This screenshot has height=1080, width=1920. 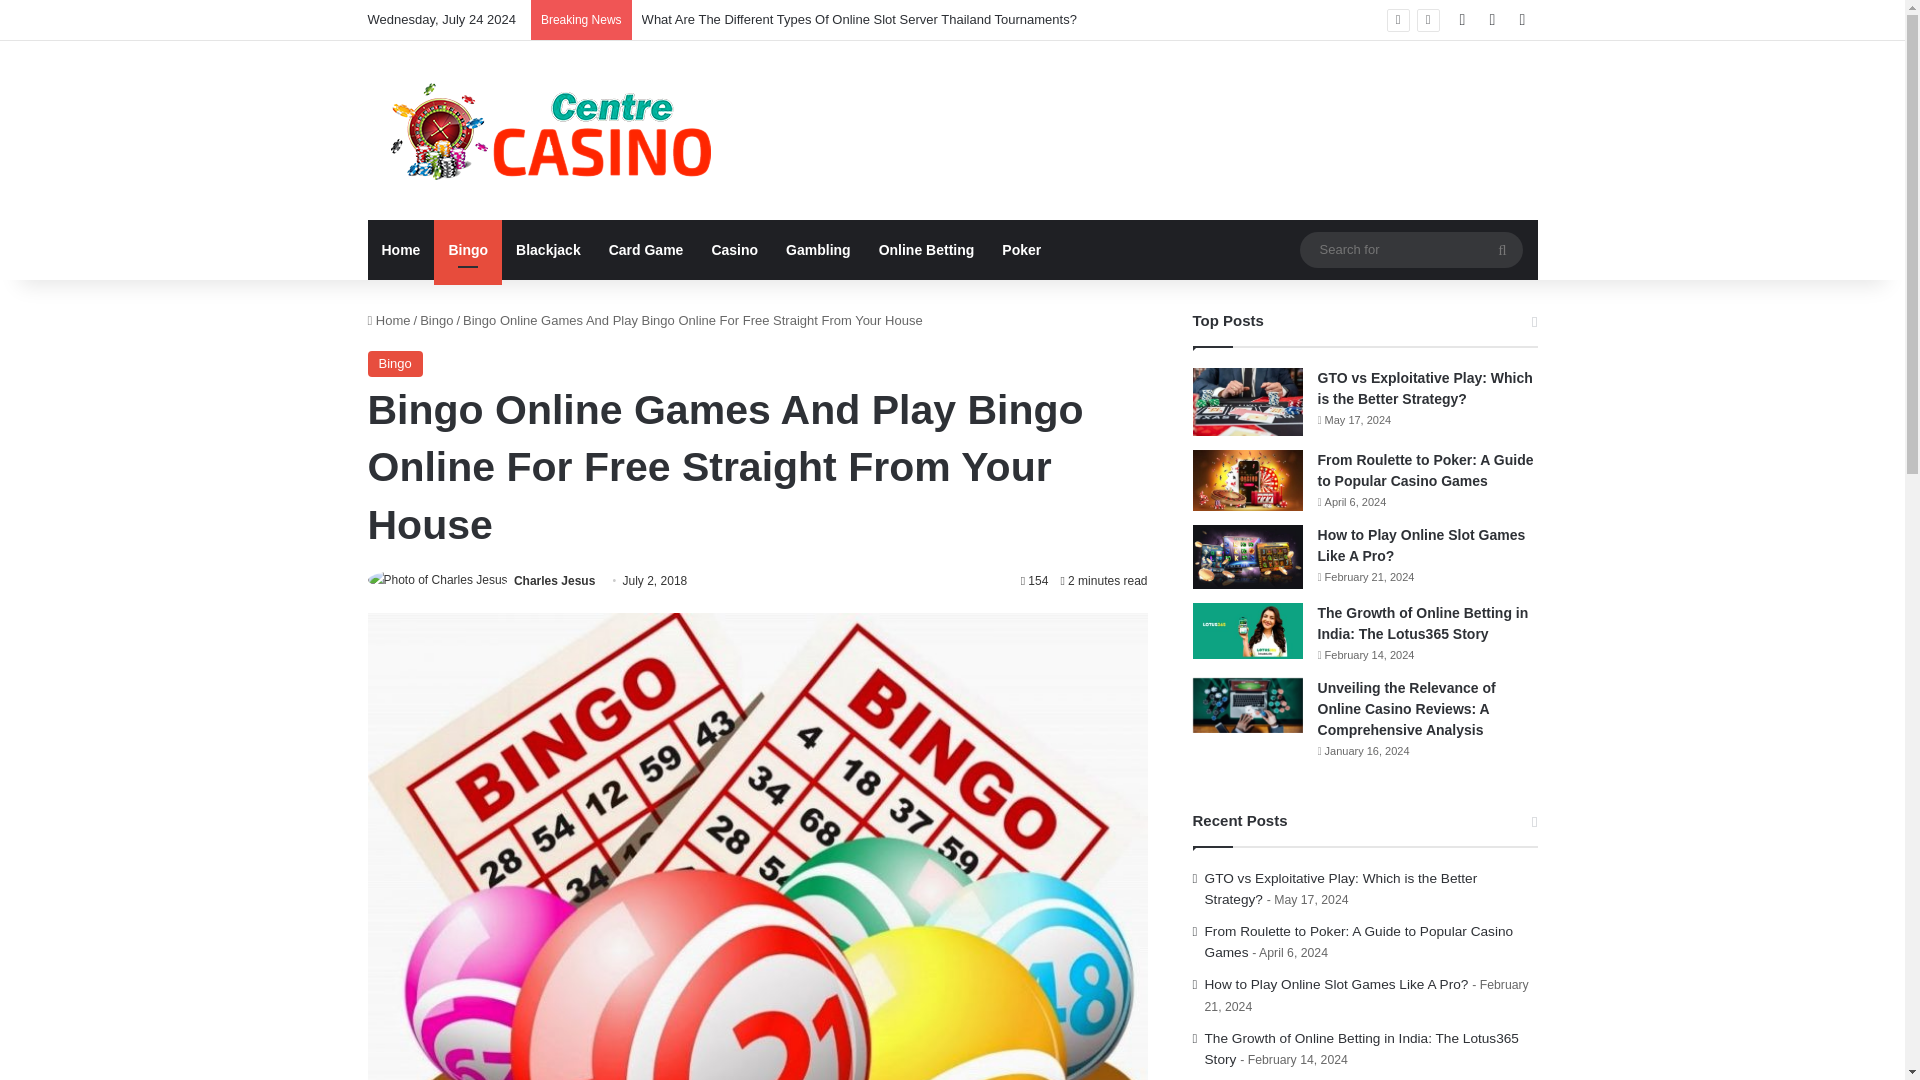 What do you see at coordinates (467, 250) in the screenshot?
I see `Bingo` at bounding box center [467, 250].